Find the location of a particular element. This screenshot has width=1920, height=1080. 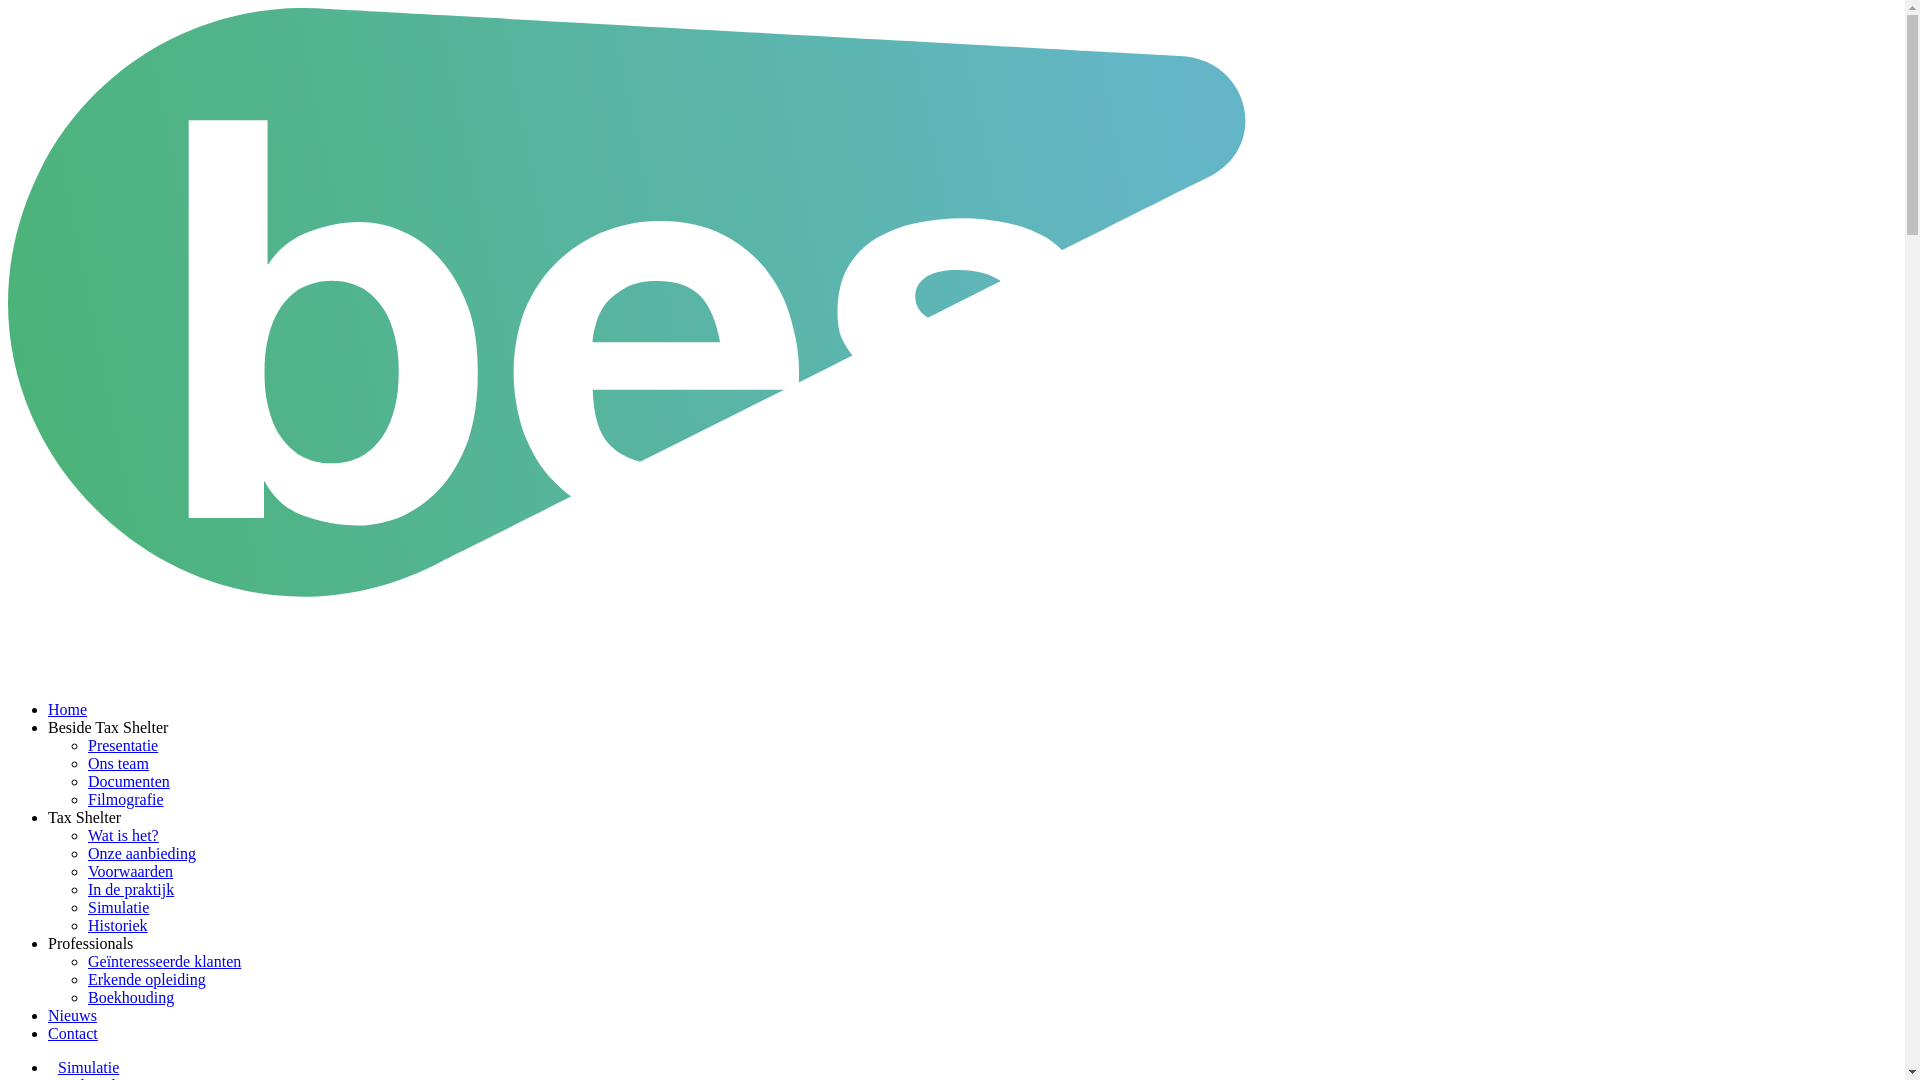

Boekhouding is located at coordinates (131, 998).